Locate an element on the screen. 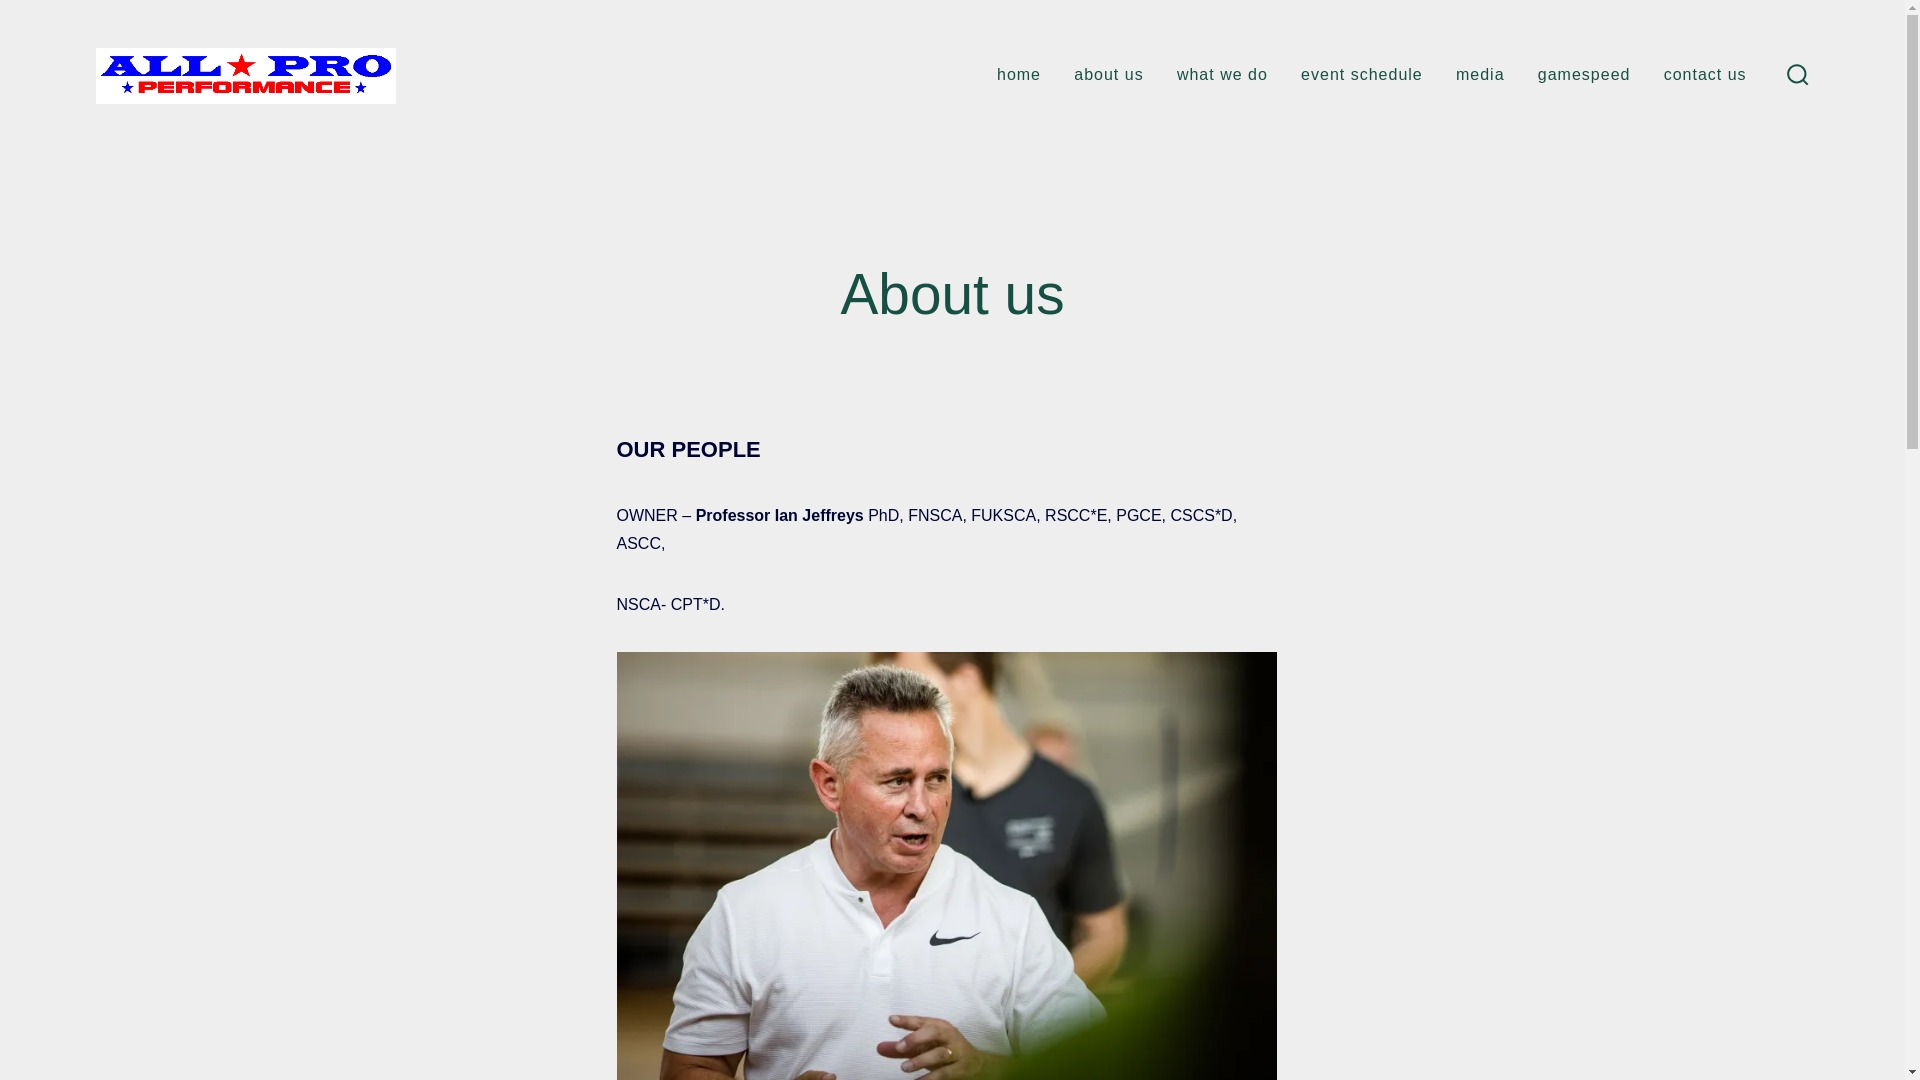 This screenshot has width=1920, height=1080. search toggle is located at coordinates (1797, 76).